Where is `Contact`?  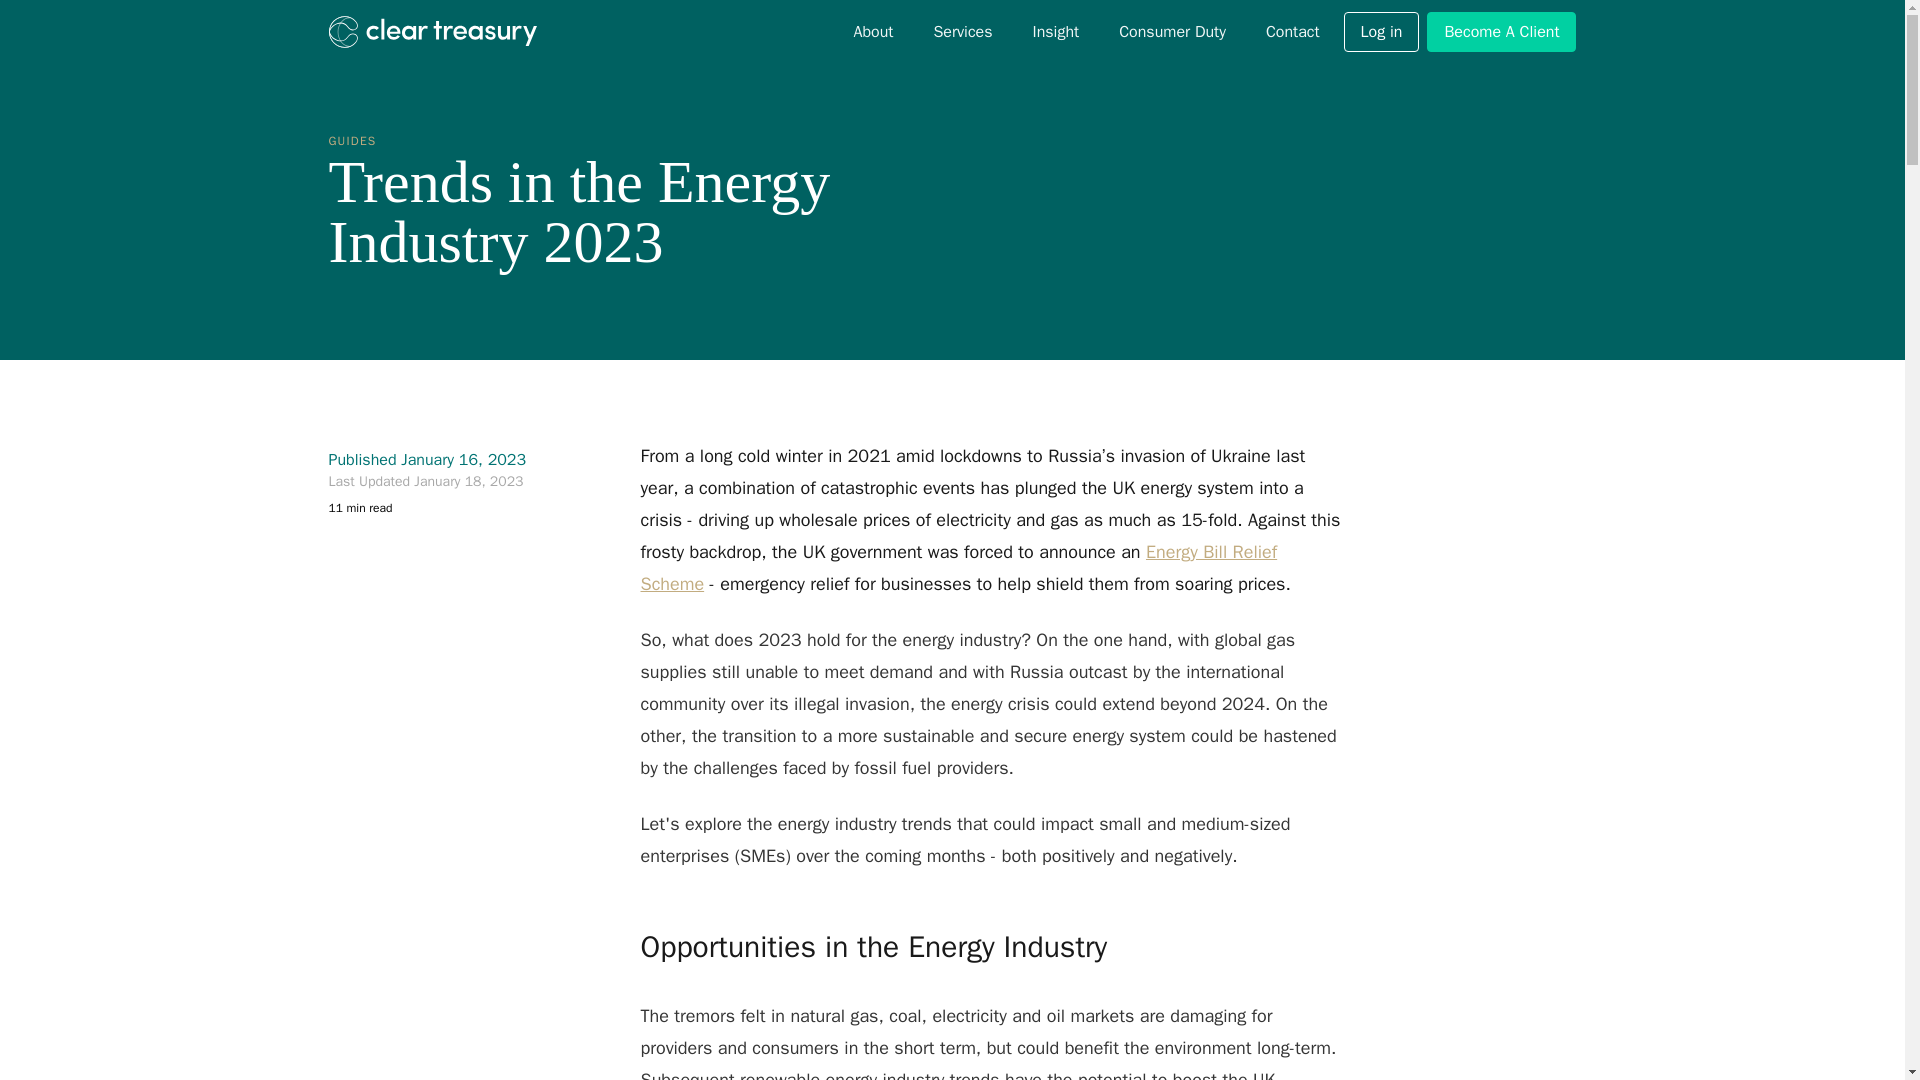
Contact is located at coordinates (1292, 31).